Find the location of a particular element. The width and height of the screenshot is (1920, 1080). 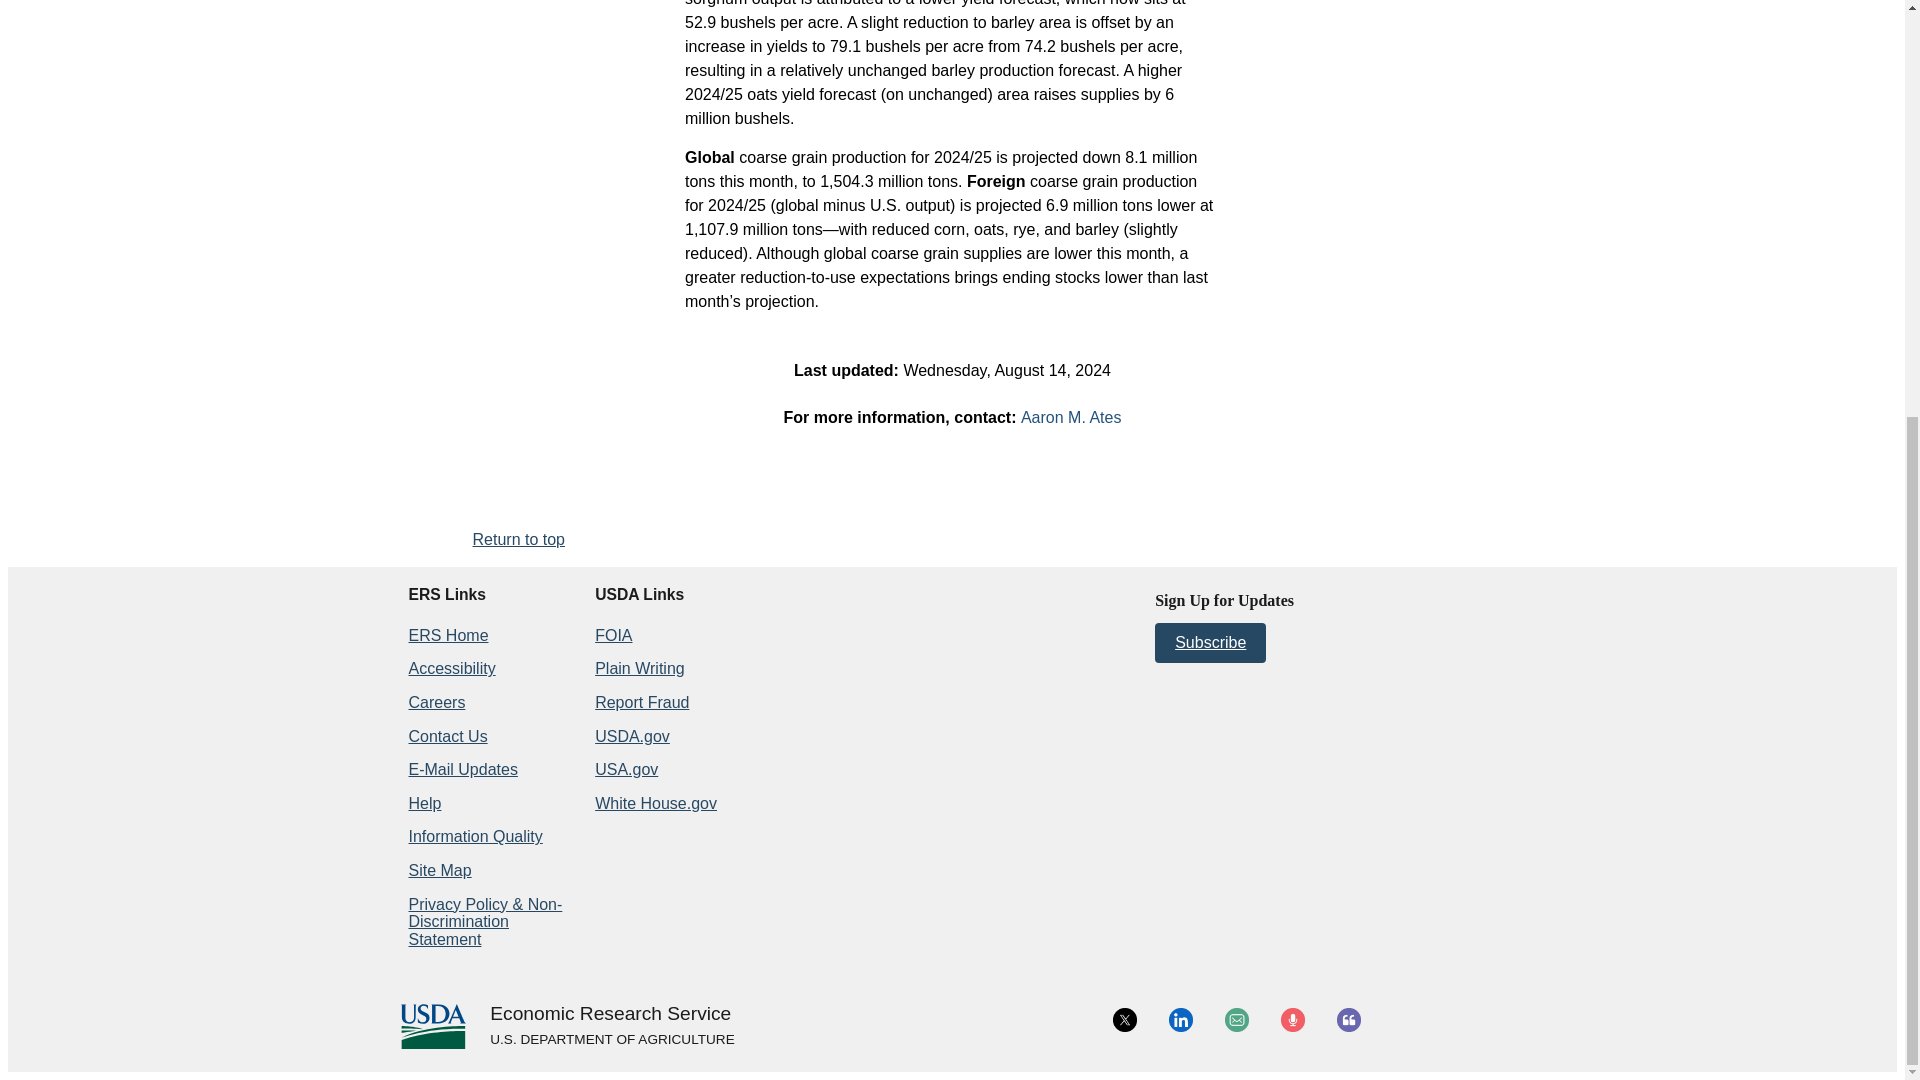

Multimedia Icon is located at coordinates (1292, 1020).